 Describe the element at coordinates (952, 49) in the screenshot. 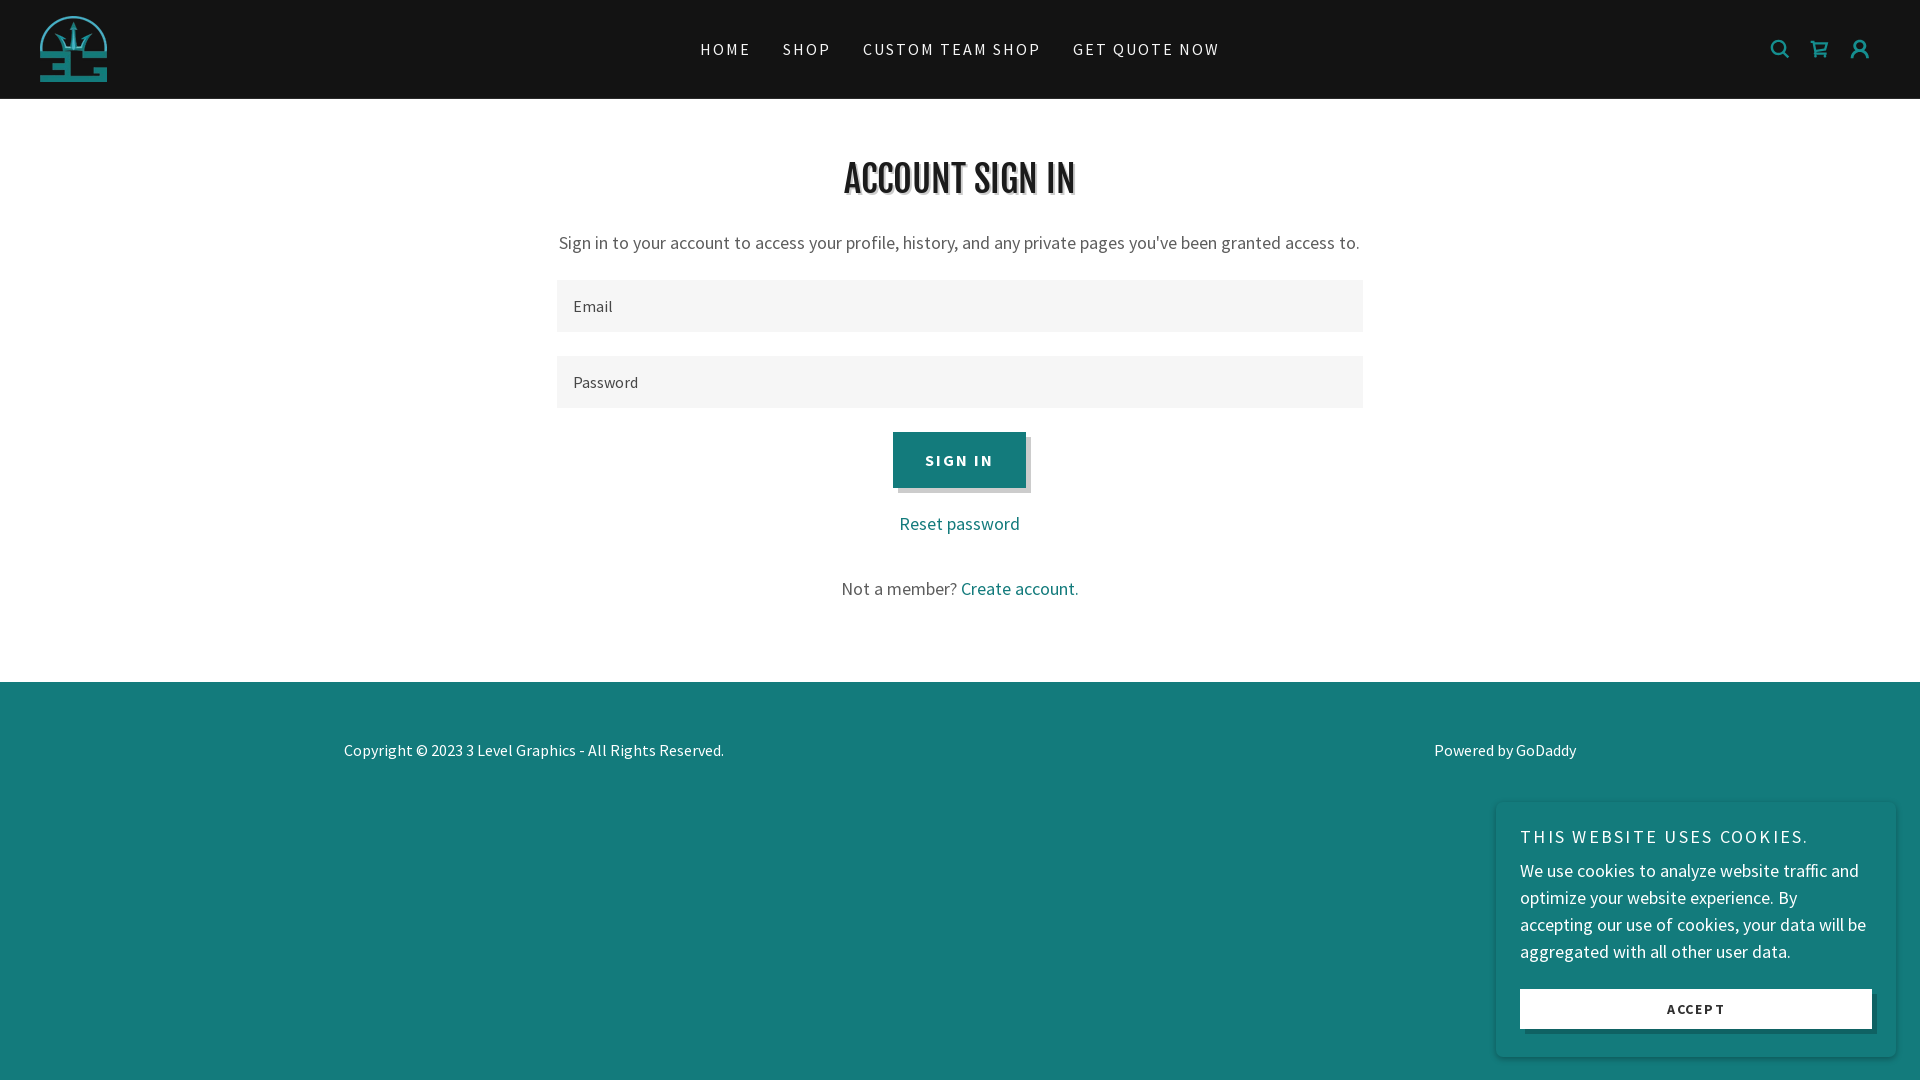

I see `CUSTOM TEAM SHOP` at that location.